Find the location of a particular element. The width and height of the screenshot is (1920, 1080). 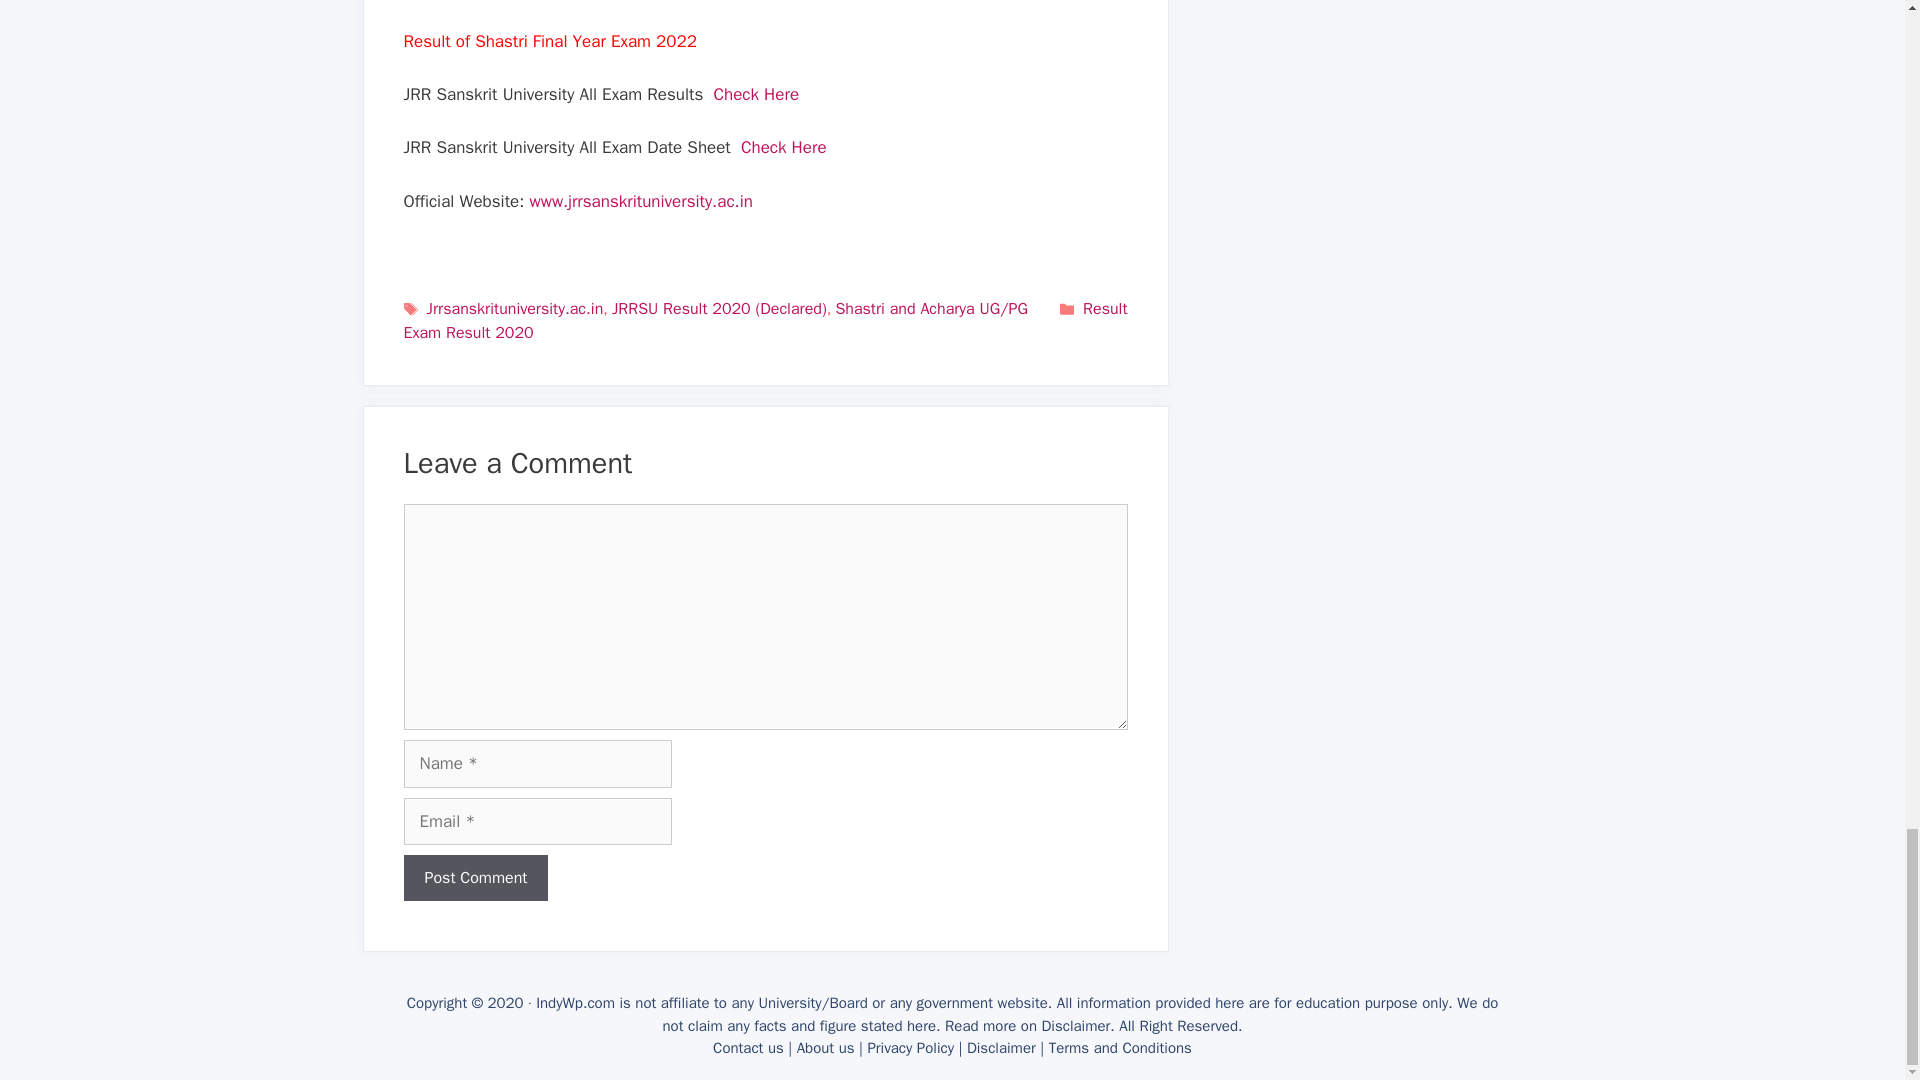

Result is located at coordinates (1104, 308).